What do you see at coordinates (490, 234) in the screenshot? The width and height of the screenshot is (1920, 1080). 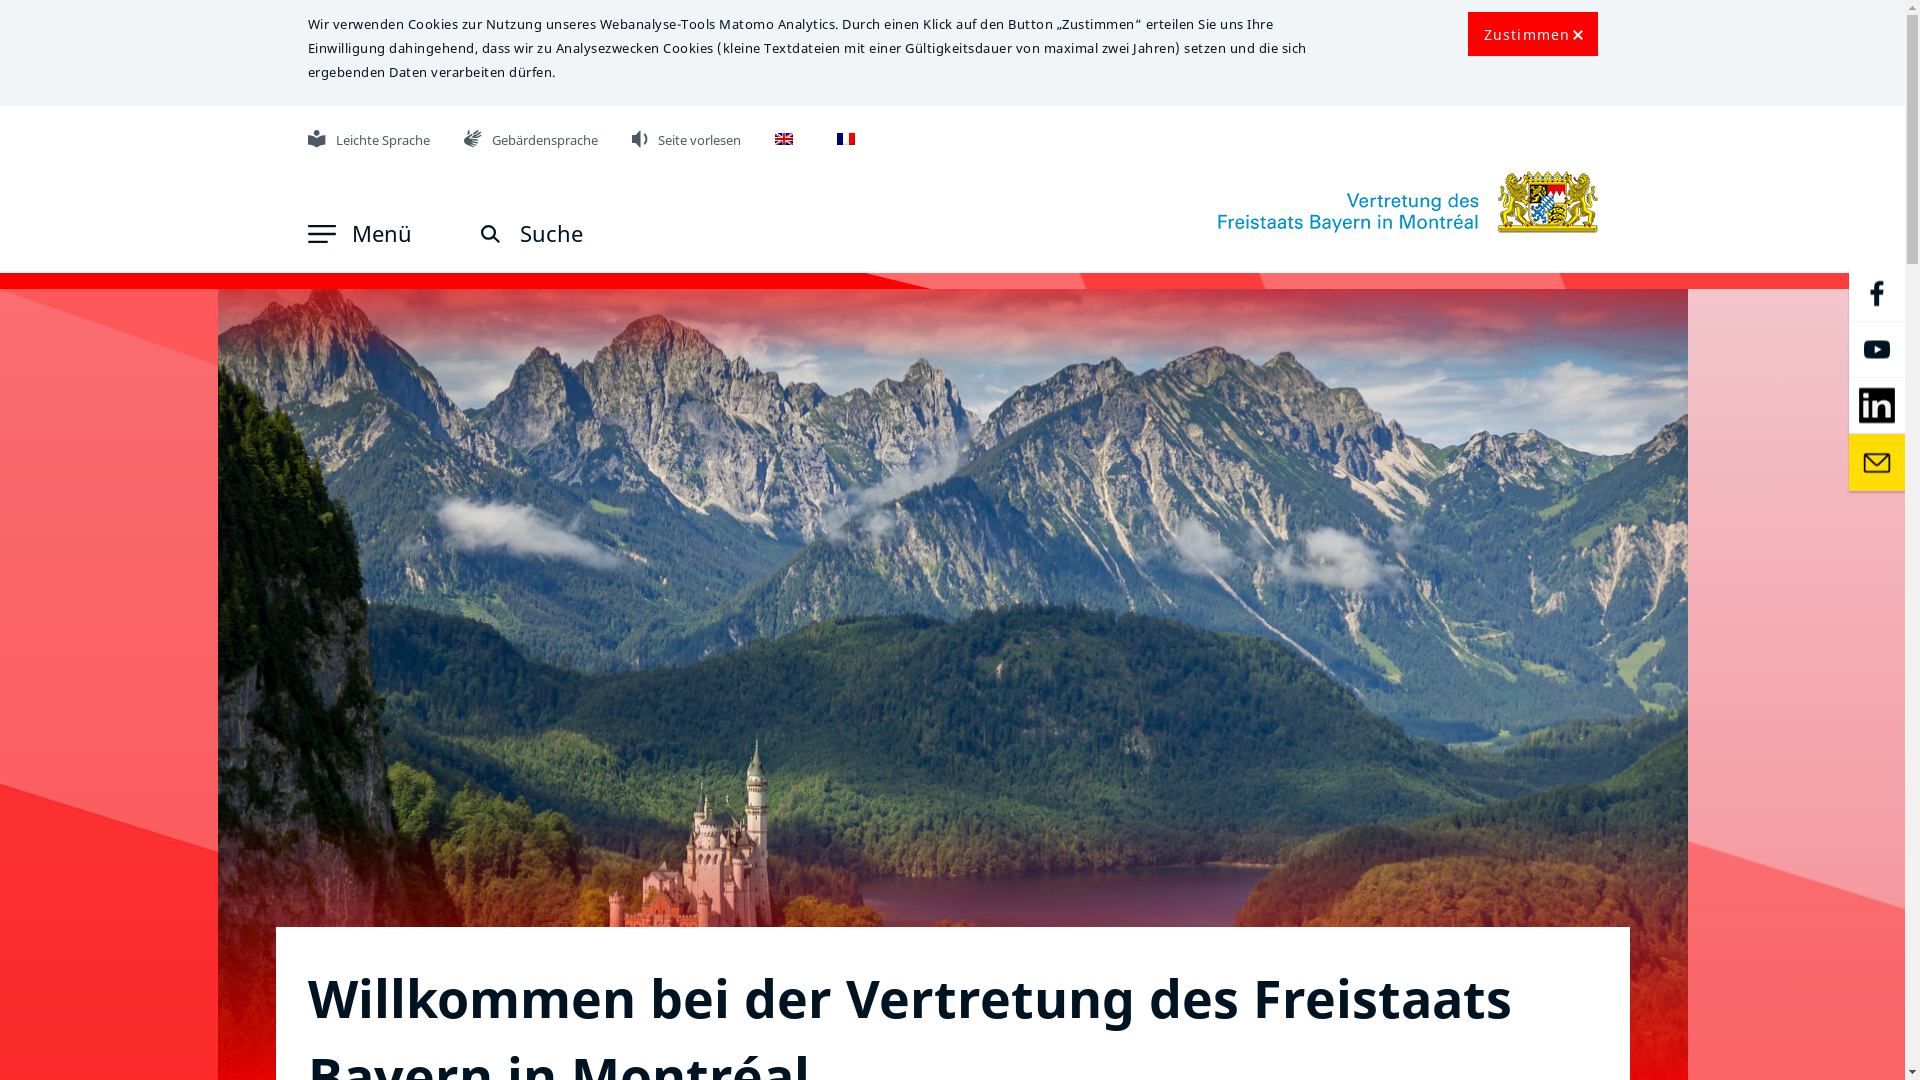 I see `Suche starten` at bounding box center [490, 234].